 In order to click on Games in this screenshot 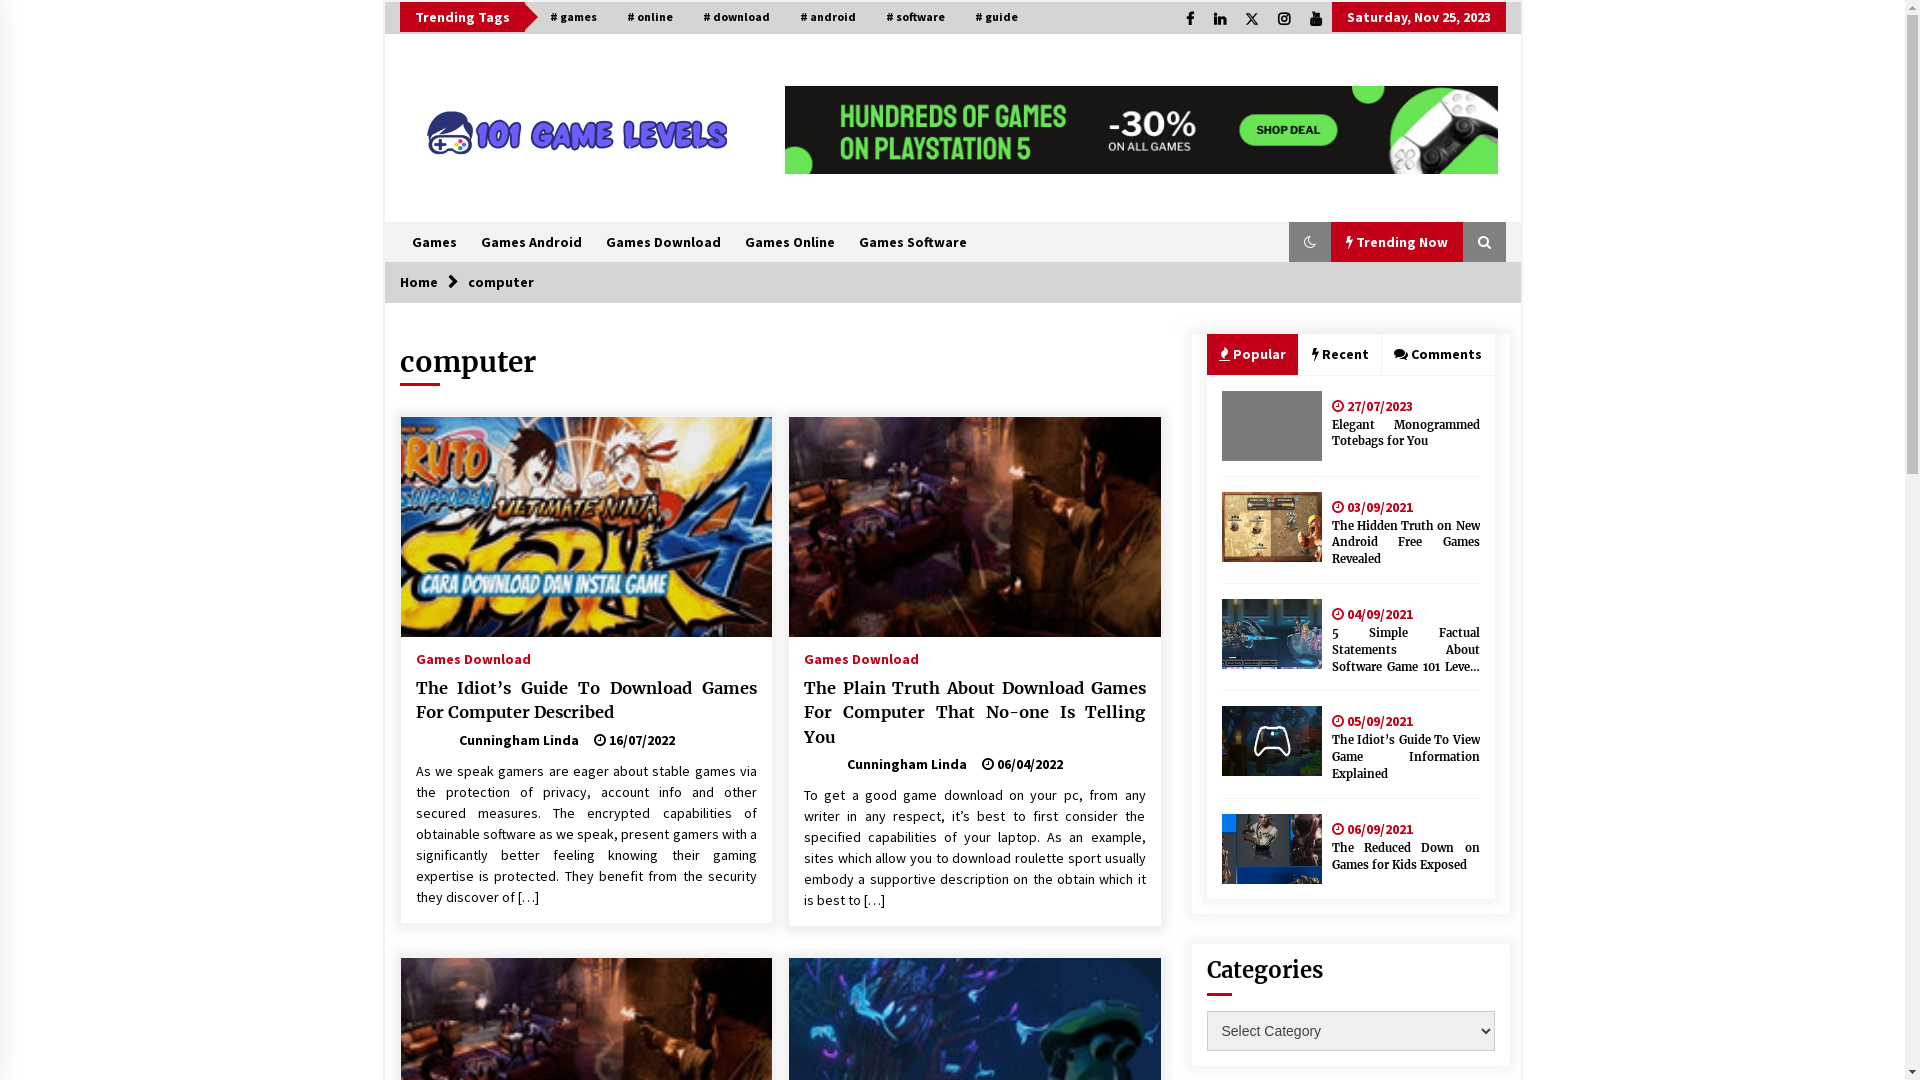, I will do `click(434, 242)`.